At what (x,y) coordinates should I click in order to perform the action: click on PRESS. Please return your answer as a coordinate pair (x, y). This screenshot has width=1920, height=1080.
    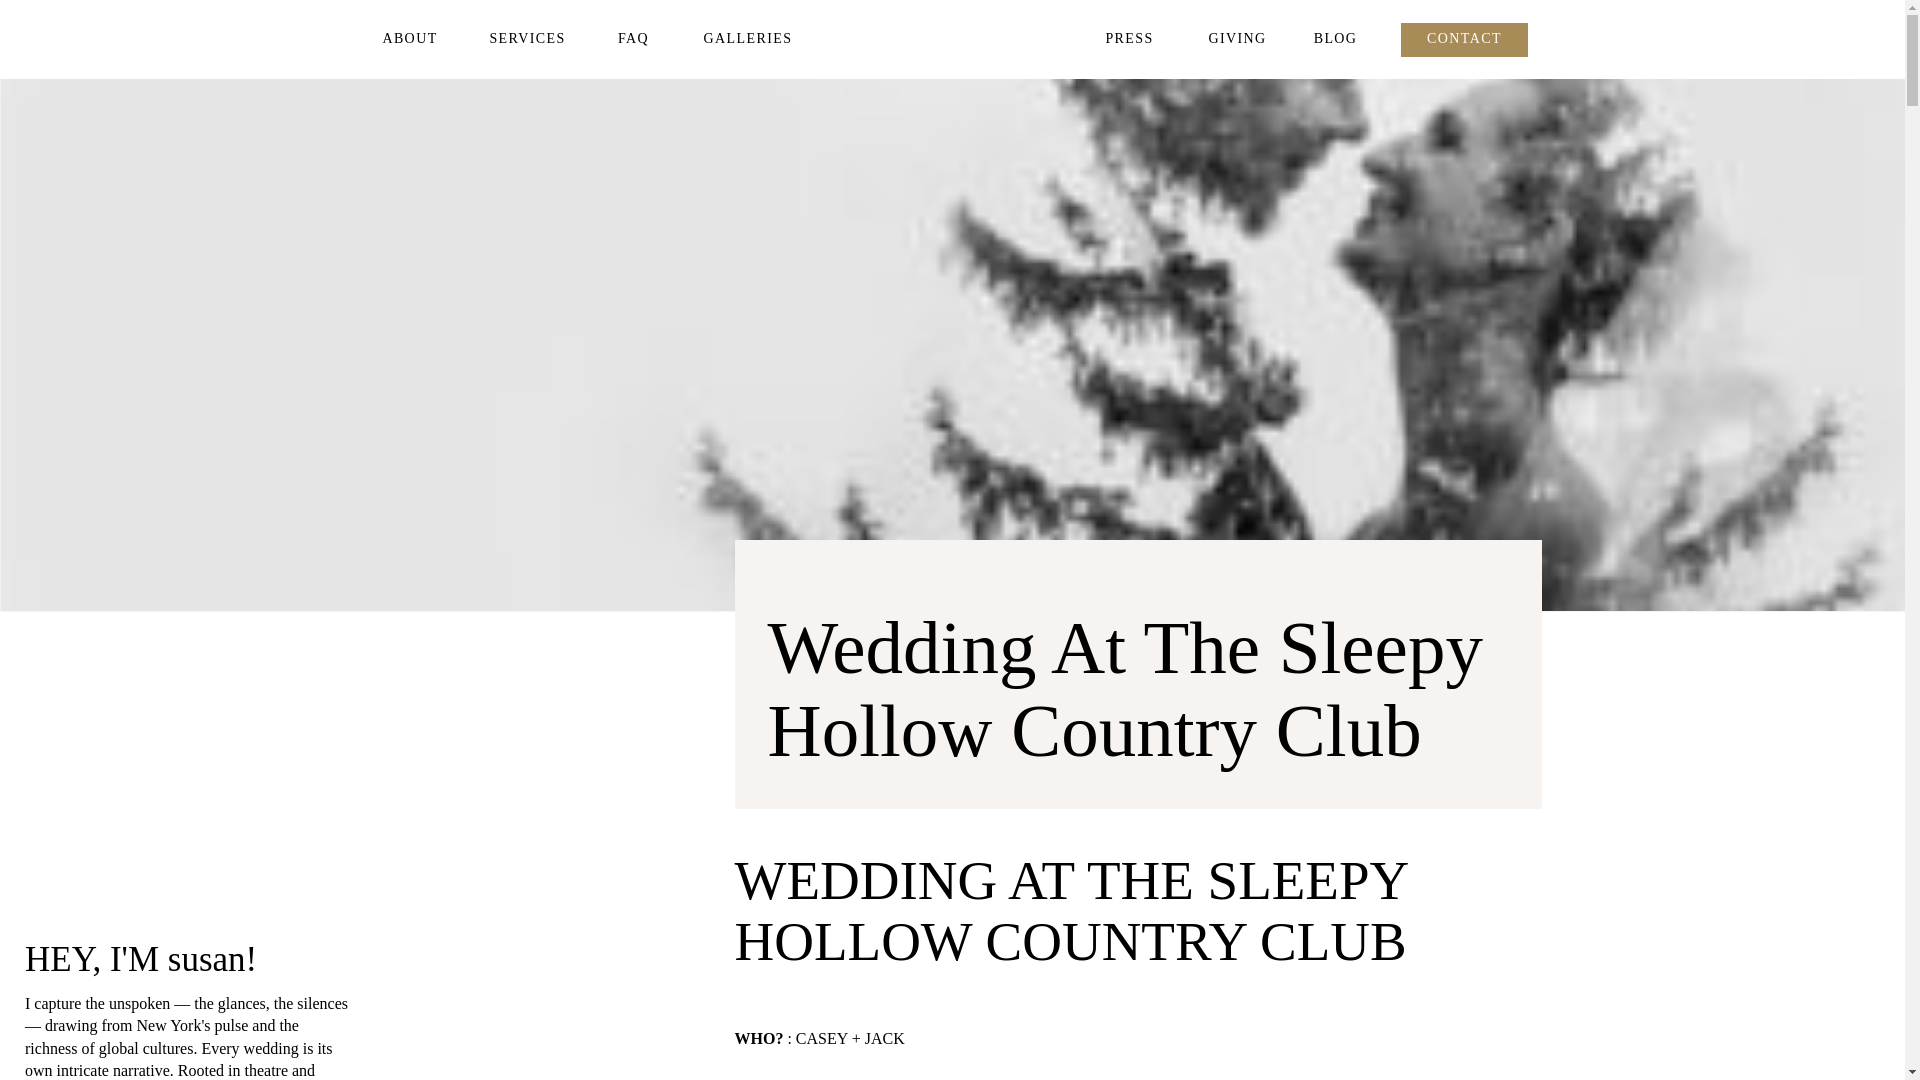
    Looking at the image, I should click on (1128, 39).